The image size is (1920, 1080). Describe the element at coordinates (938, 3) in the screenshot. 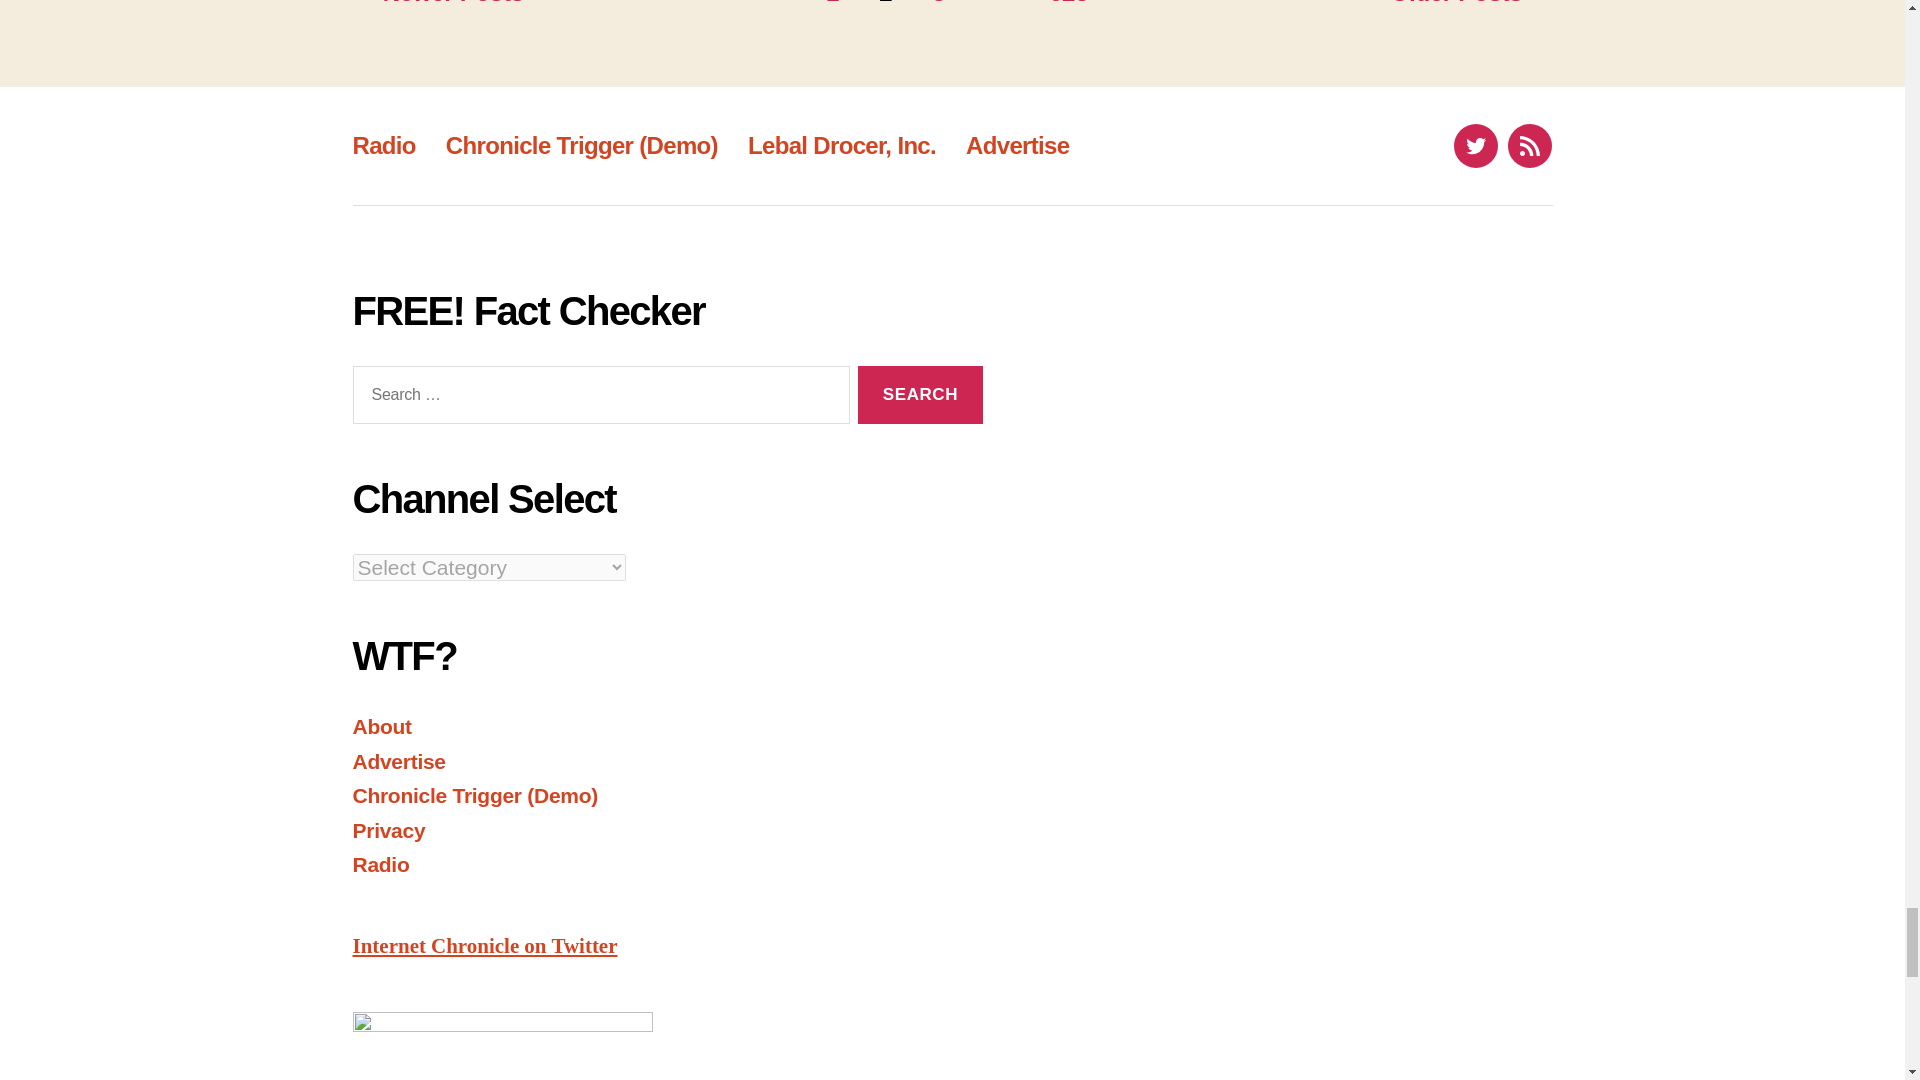

I see `3` at that location.